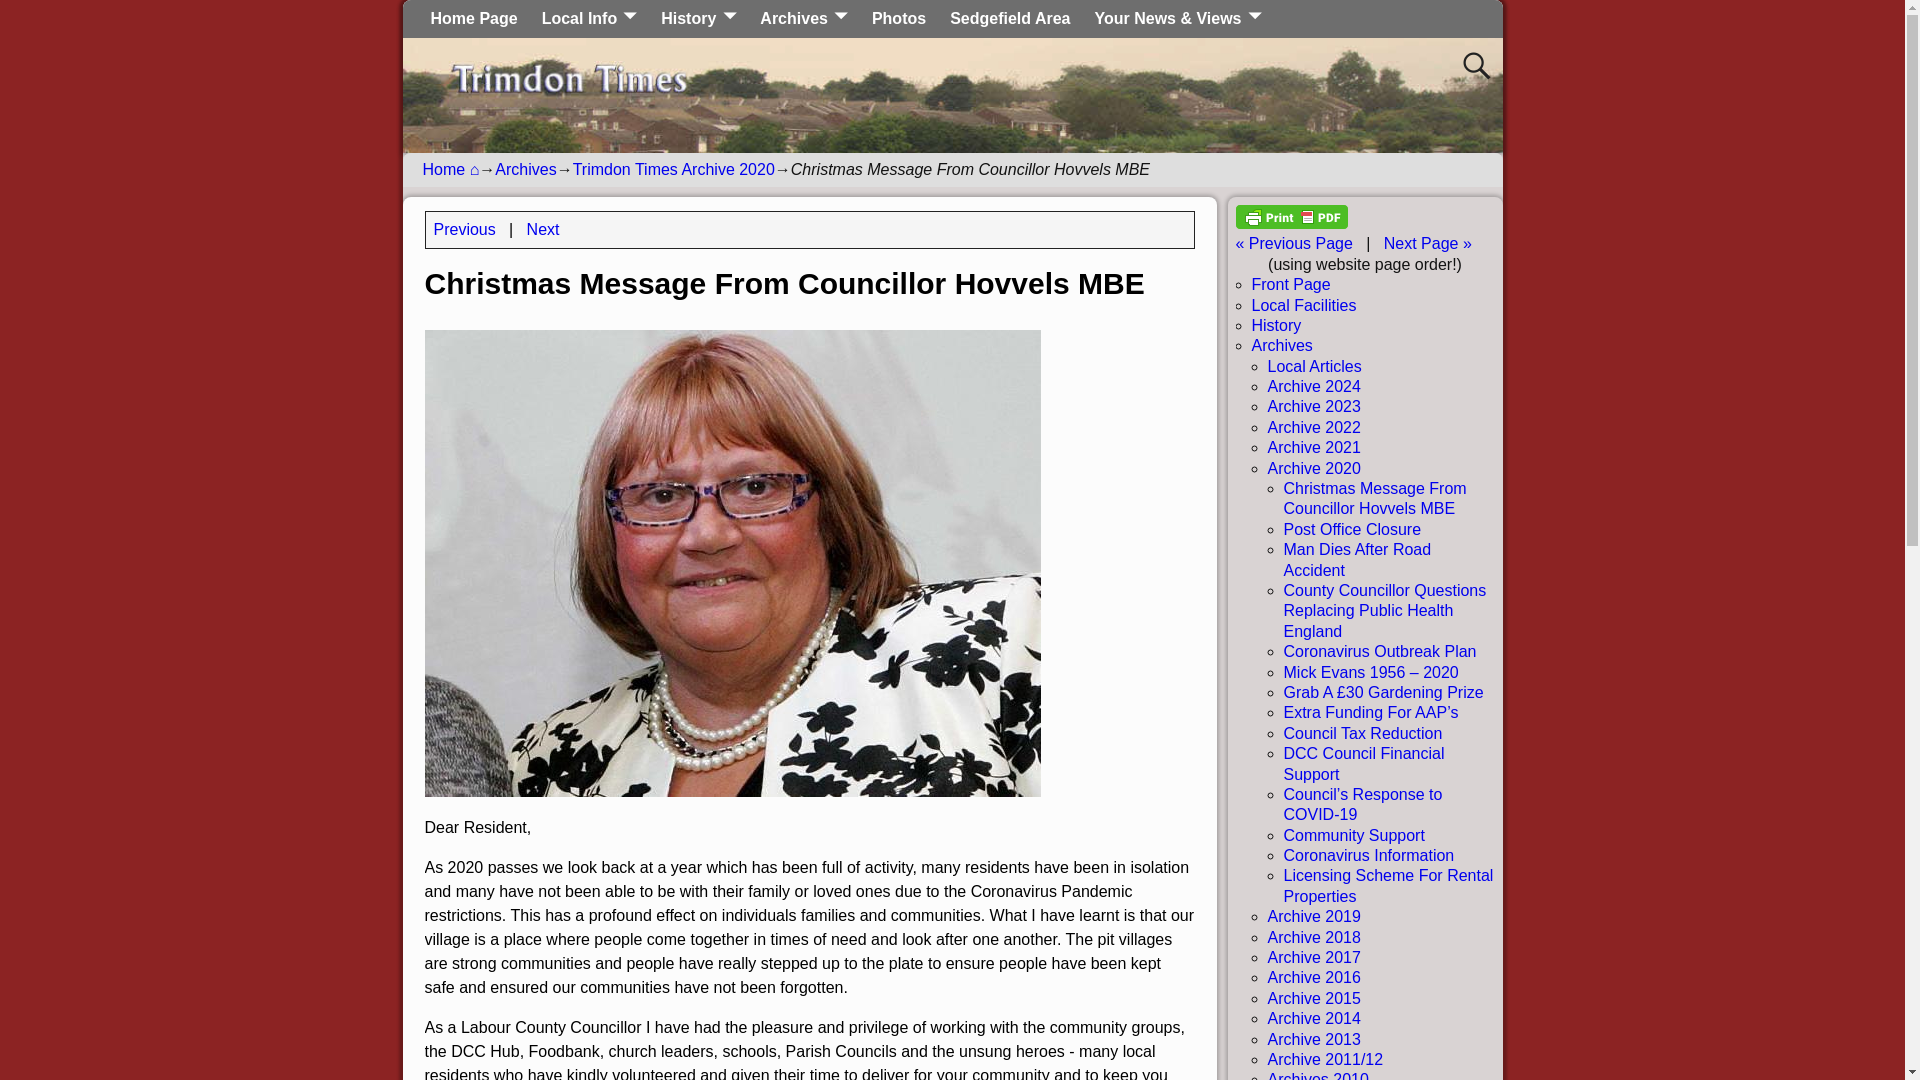 This screenshot has width=1920, height=1080. Describe the element at coordinates (590, 18) in the screenshot. I see `Local Info` at that location.